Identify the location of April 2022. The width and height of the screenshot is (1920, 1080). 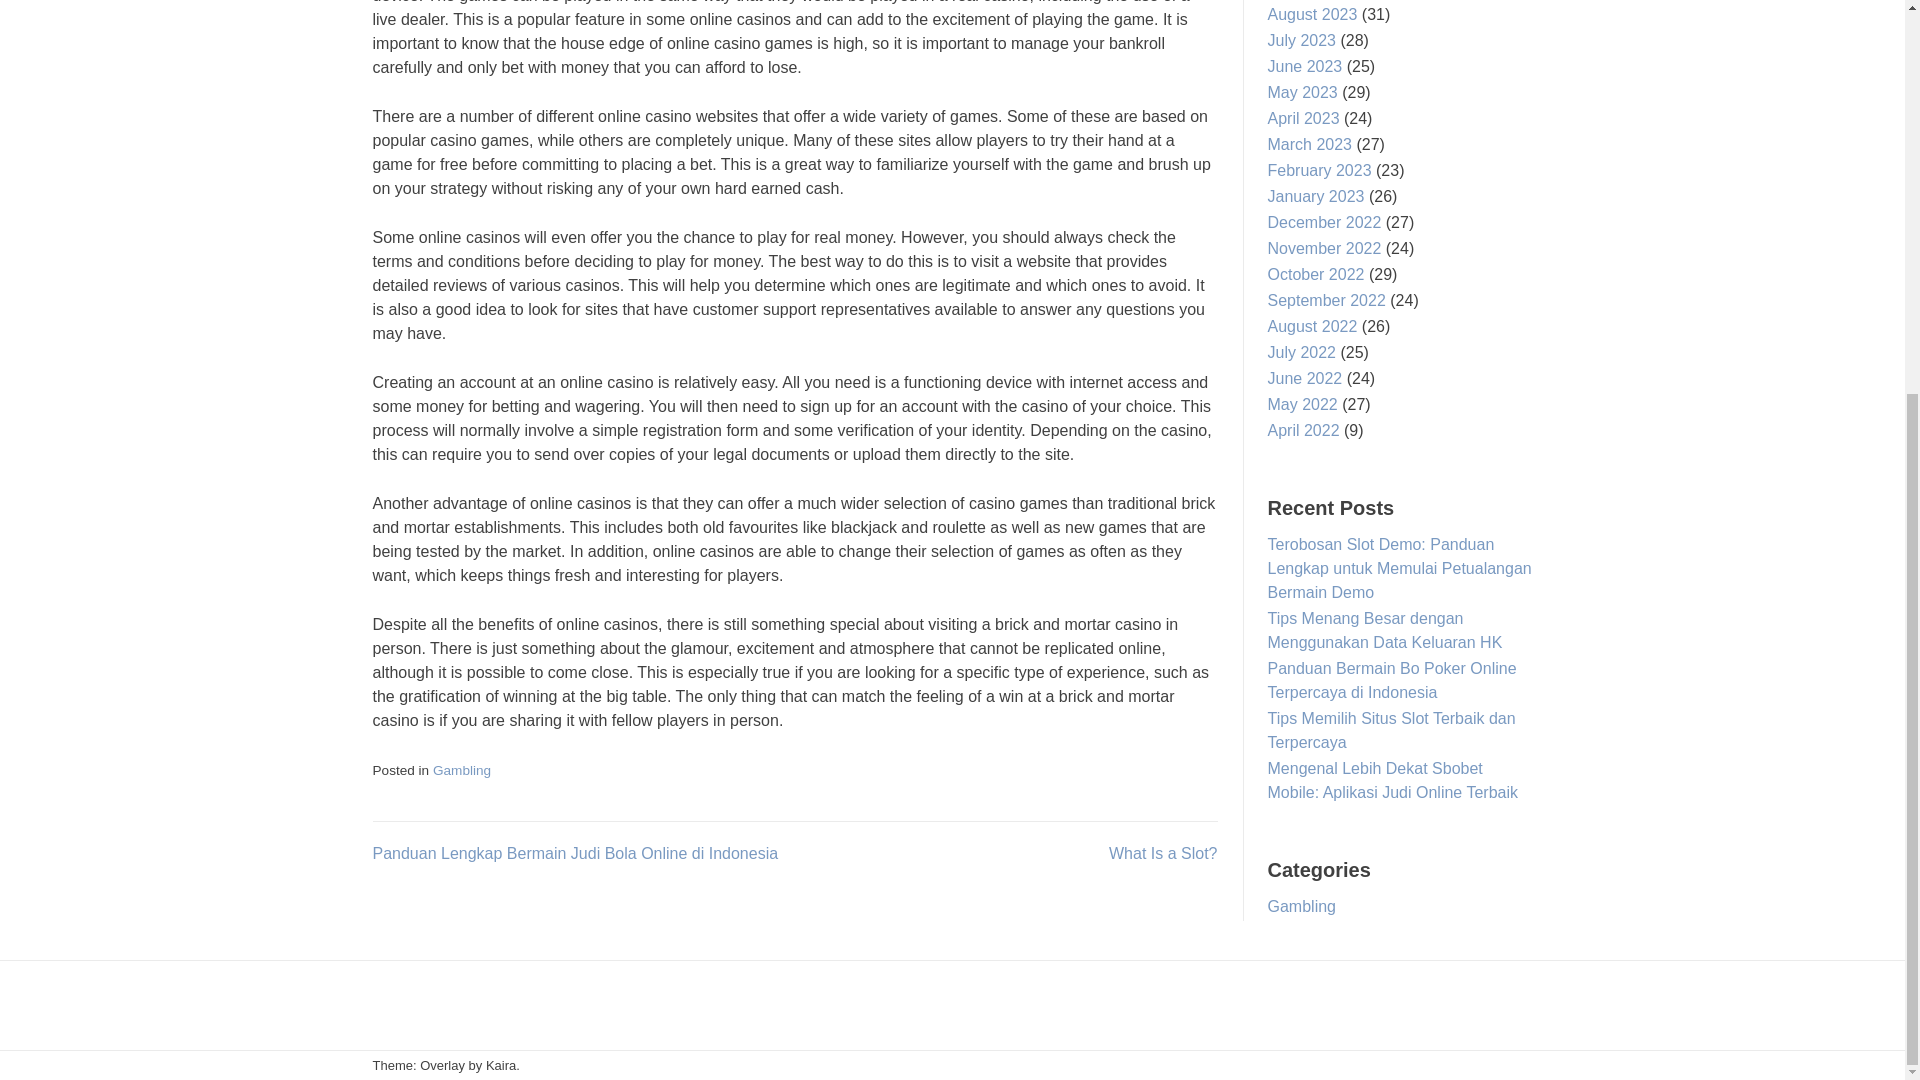
(1304, 430).